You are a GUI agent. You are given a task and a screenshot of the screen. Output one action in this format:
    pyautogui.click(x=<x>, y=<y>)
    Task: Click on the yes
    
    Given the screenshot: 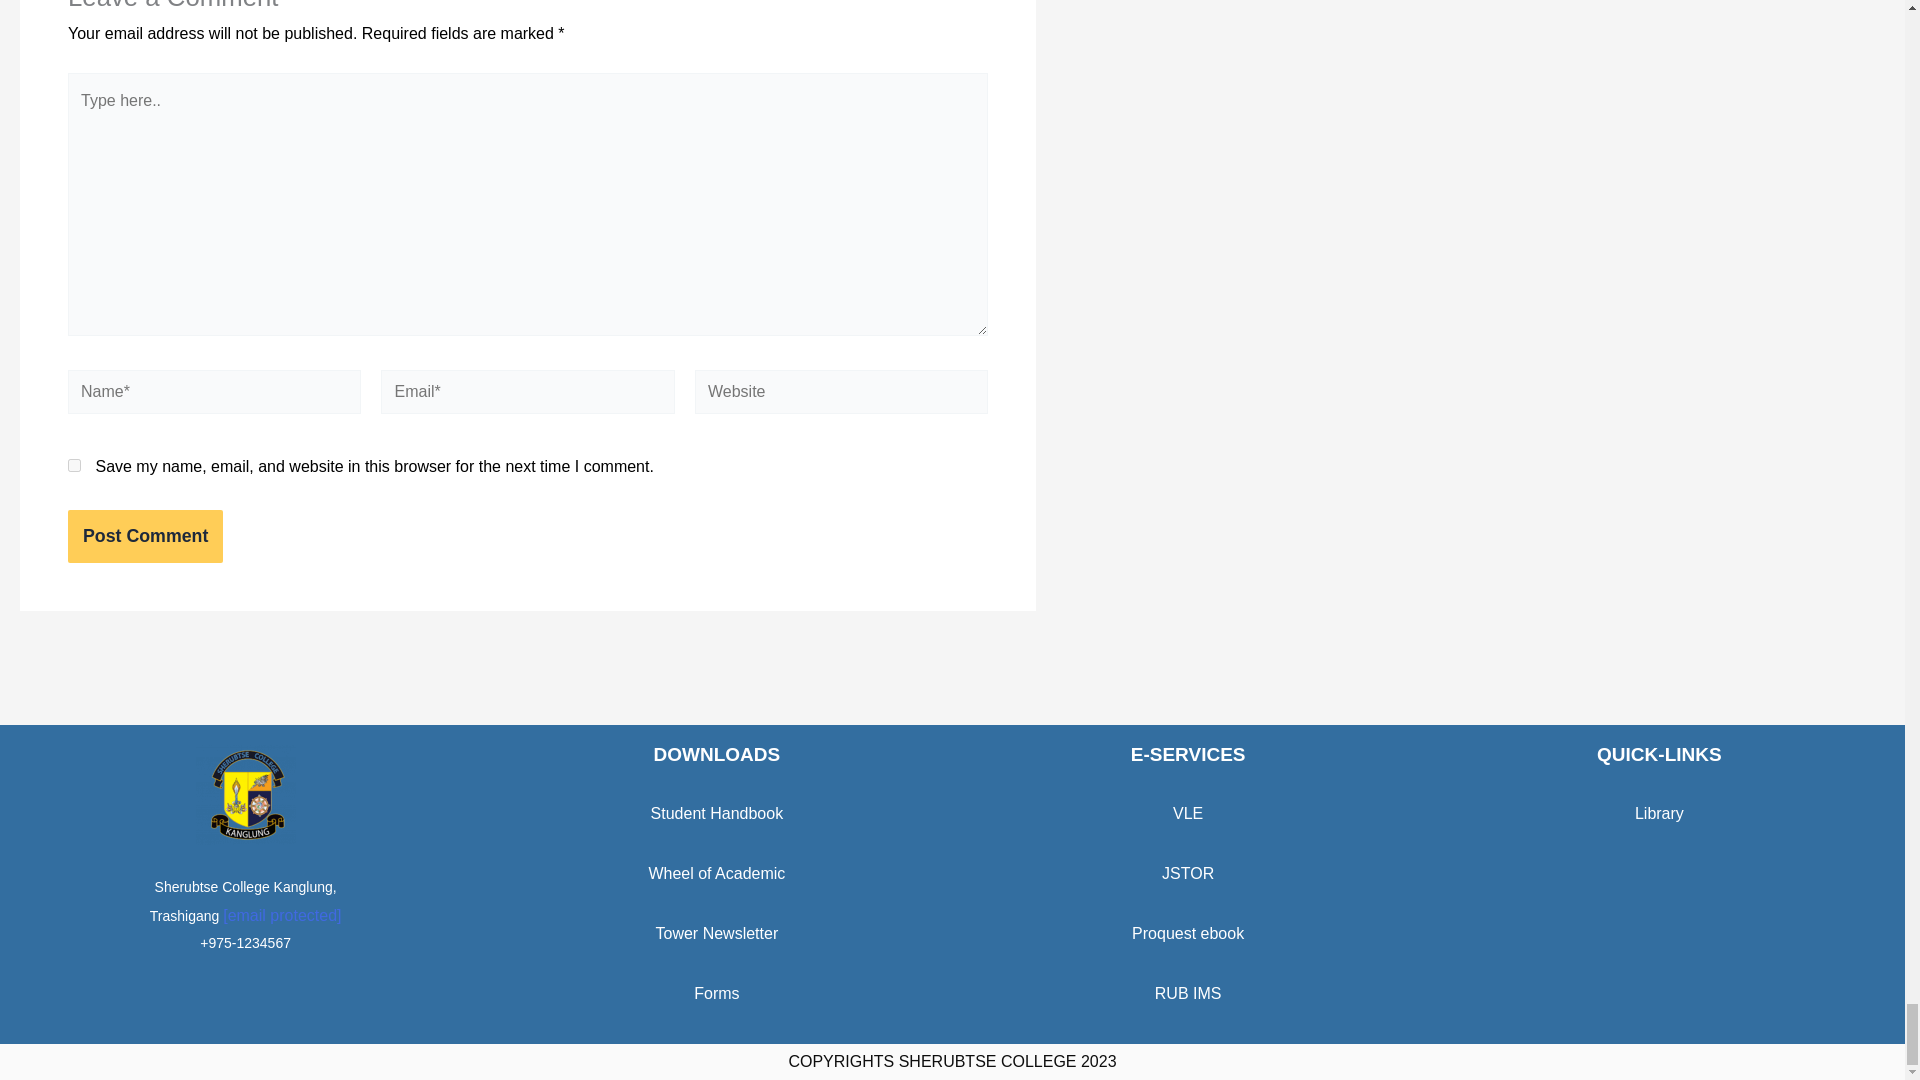 What is the action you would take?
    pyautogui.click(x=74, y=465)
    